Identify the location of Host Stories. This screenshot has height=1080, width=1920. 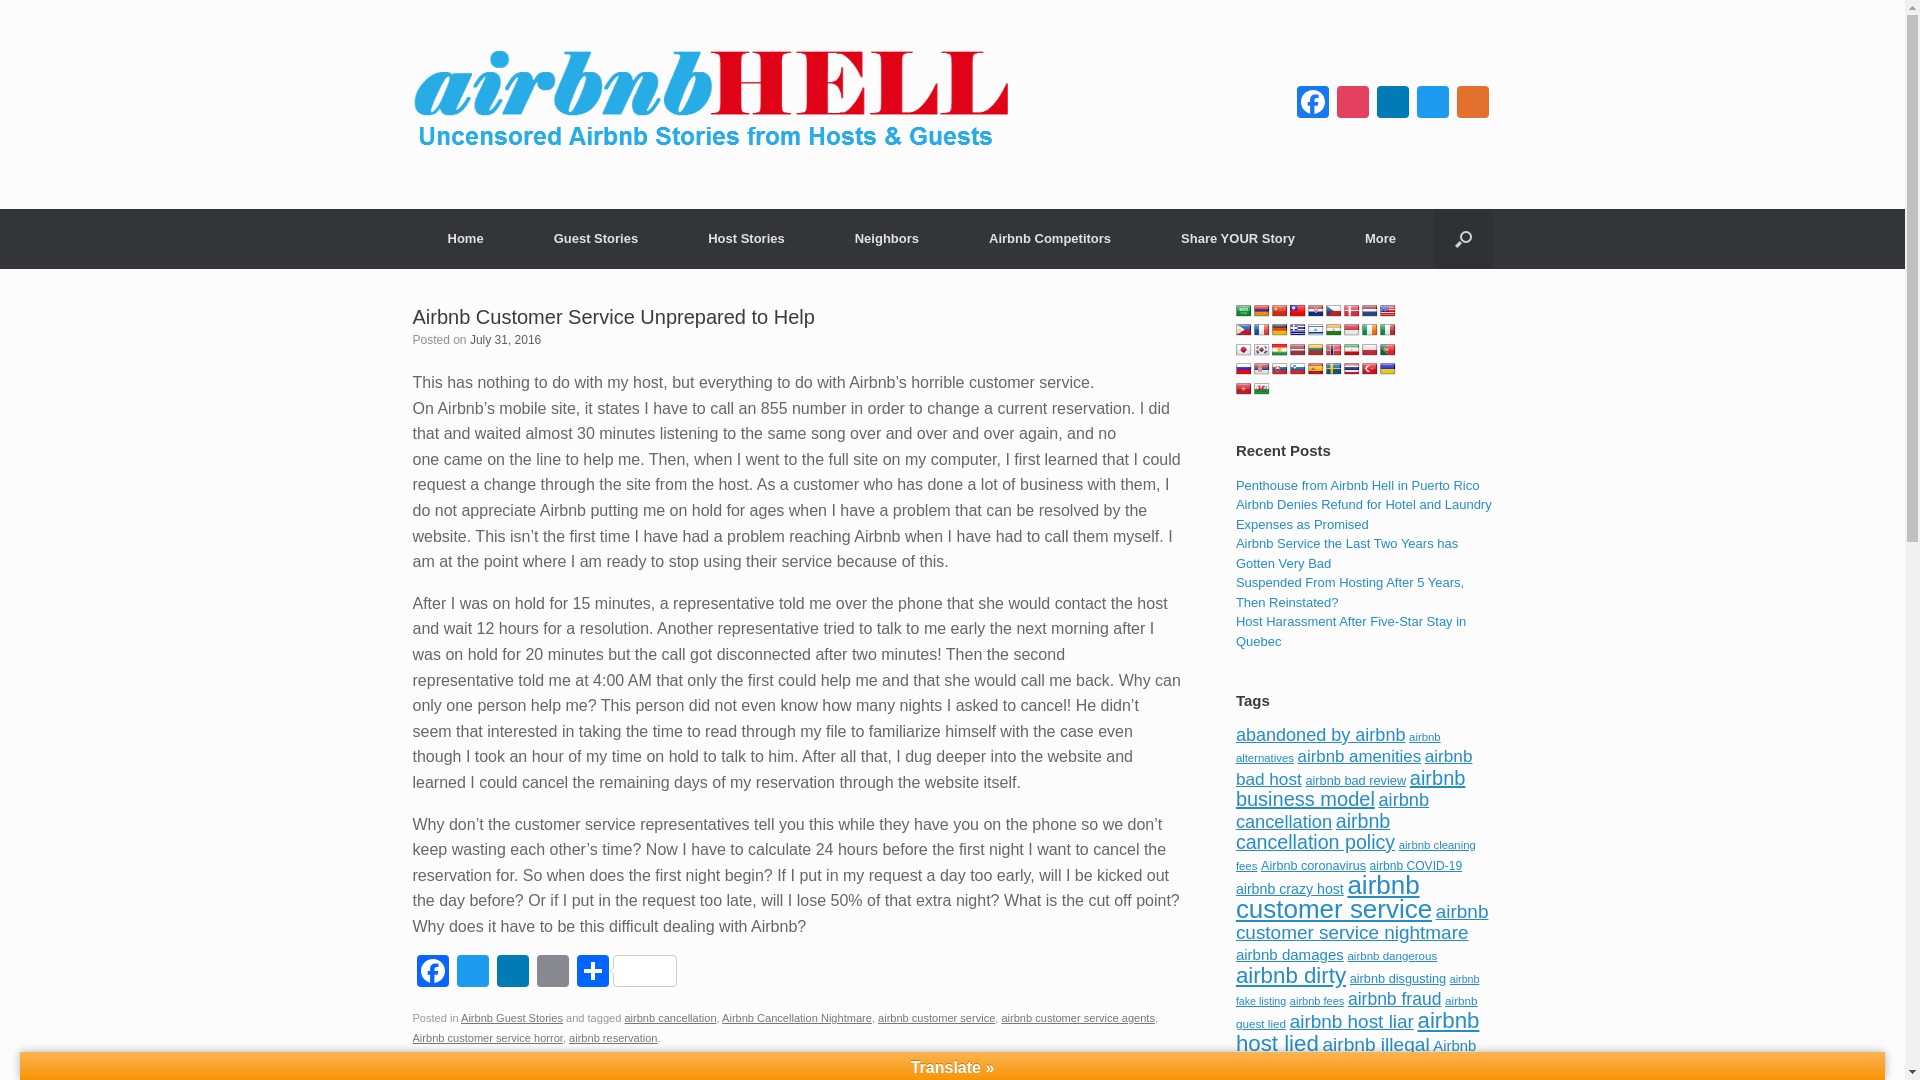
(746, 238).